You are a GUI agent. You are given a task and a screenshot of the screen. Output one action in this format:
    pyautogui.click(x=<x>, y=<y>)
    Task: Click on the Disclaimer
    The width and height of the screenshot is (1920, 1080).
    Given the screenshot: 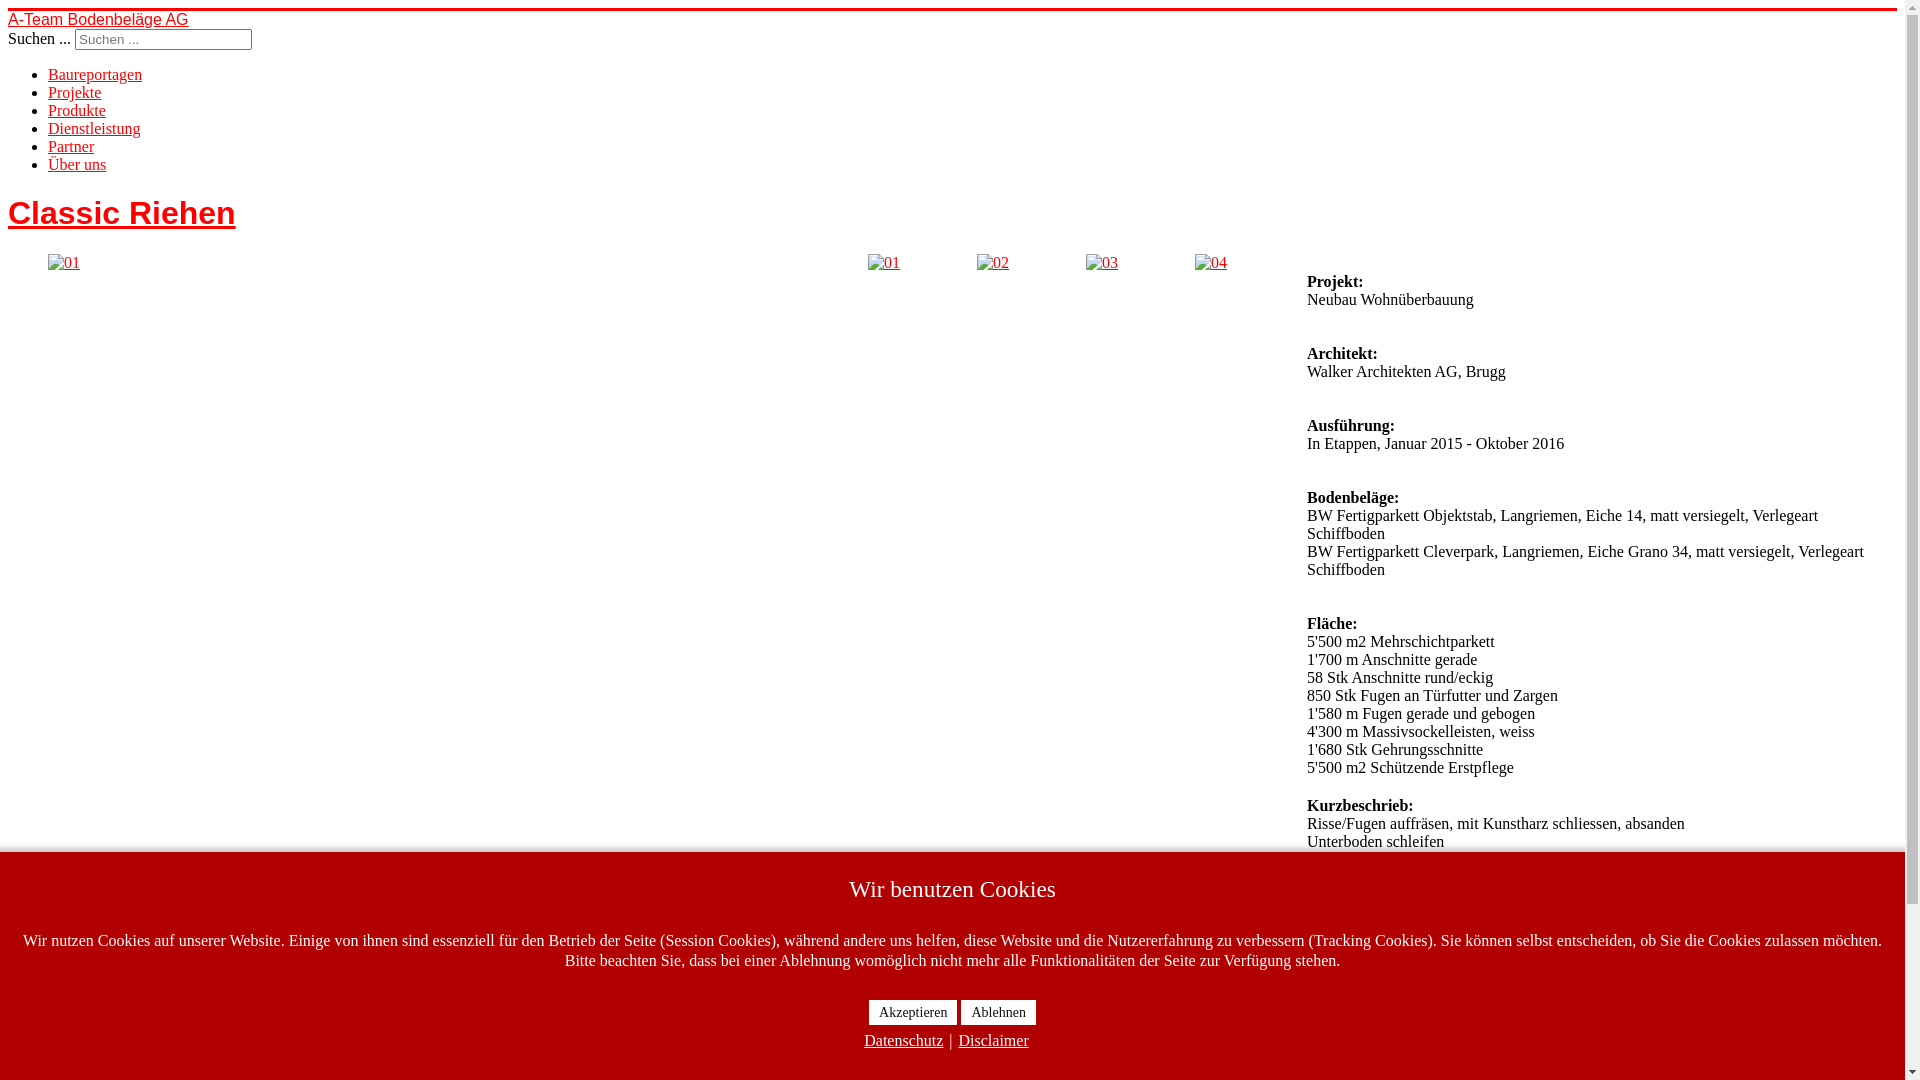 What is the action you would take?
    pyautogui.click(x=994, y=1041)
    